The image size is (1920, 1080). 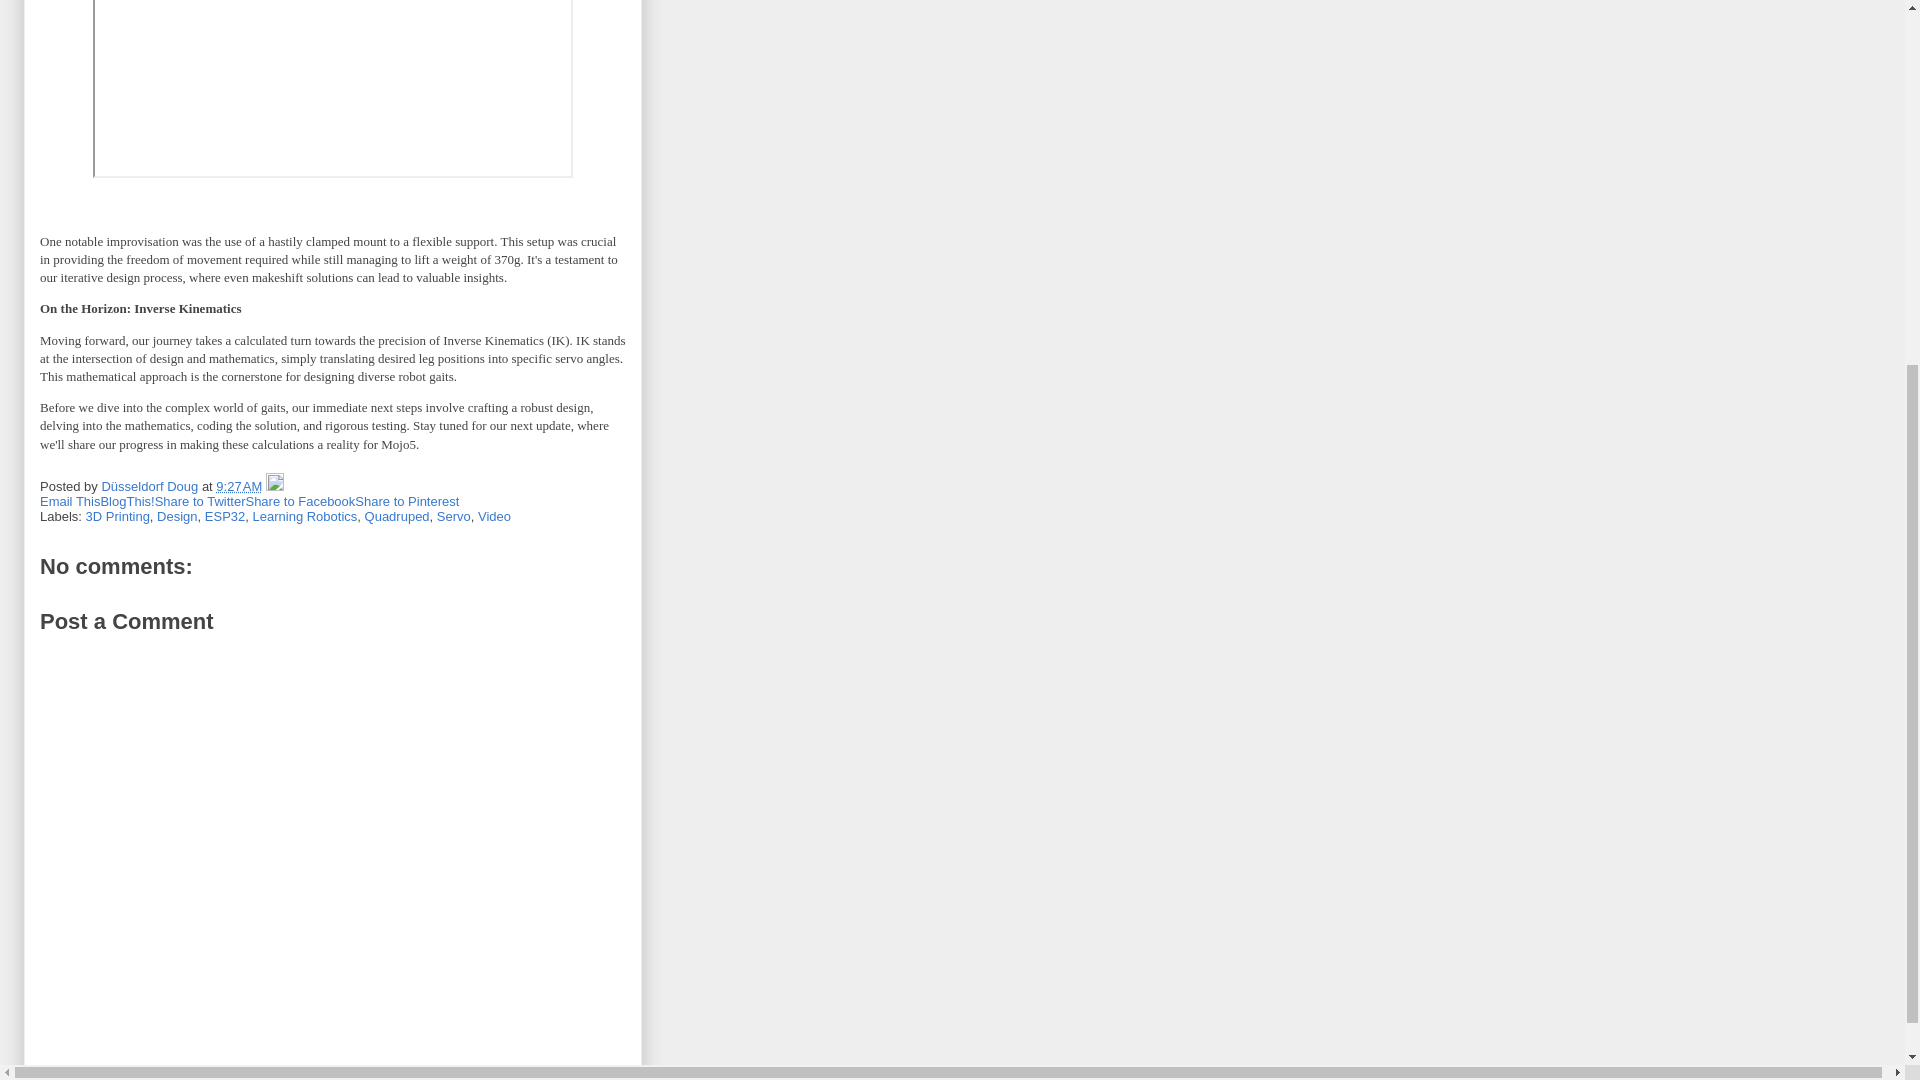 What do you see at coordinates (406, 500) in the screenshot?
I see `Share to Pinterest` at bounding box center [406, 500].